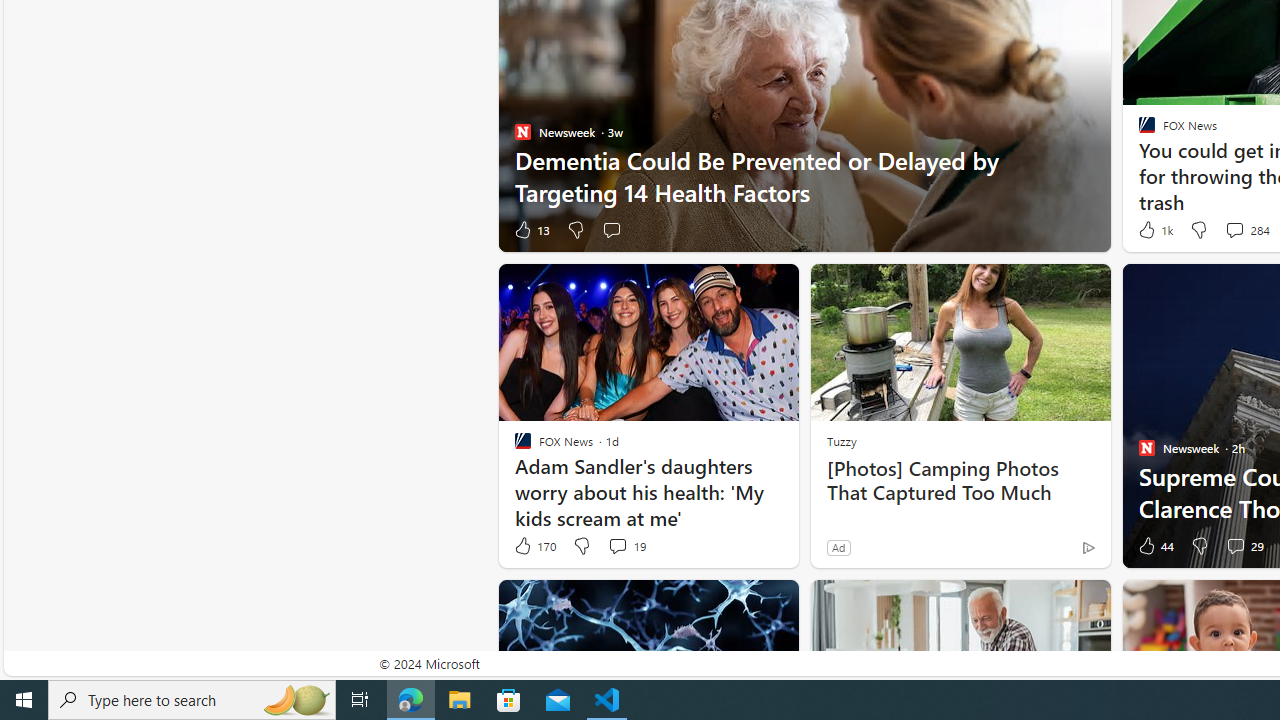 The width and height of the screenshot is (1280, 720). What do you see at coordinates (534, 546) in the screenshot?
I see `170 Like` at bounding box center [534, 546].